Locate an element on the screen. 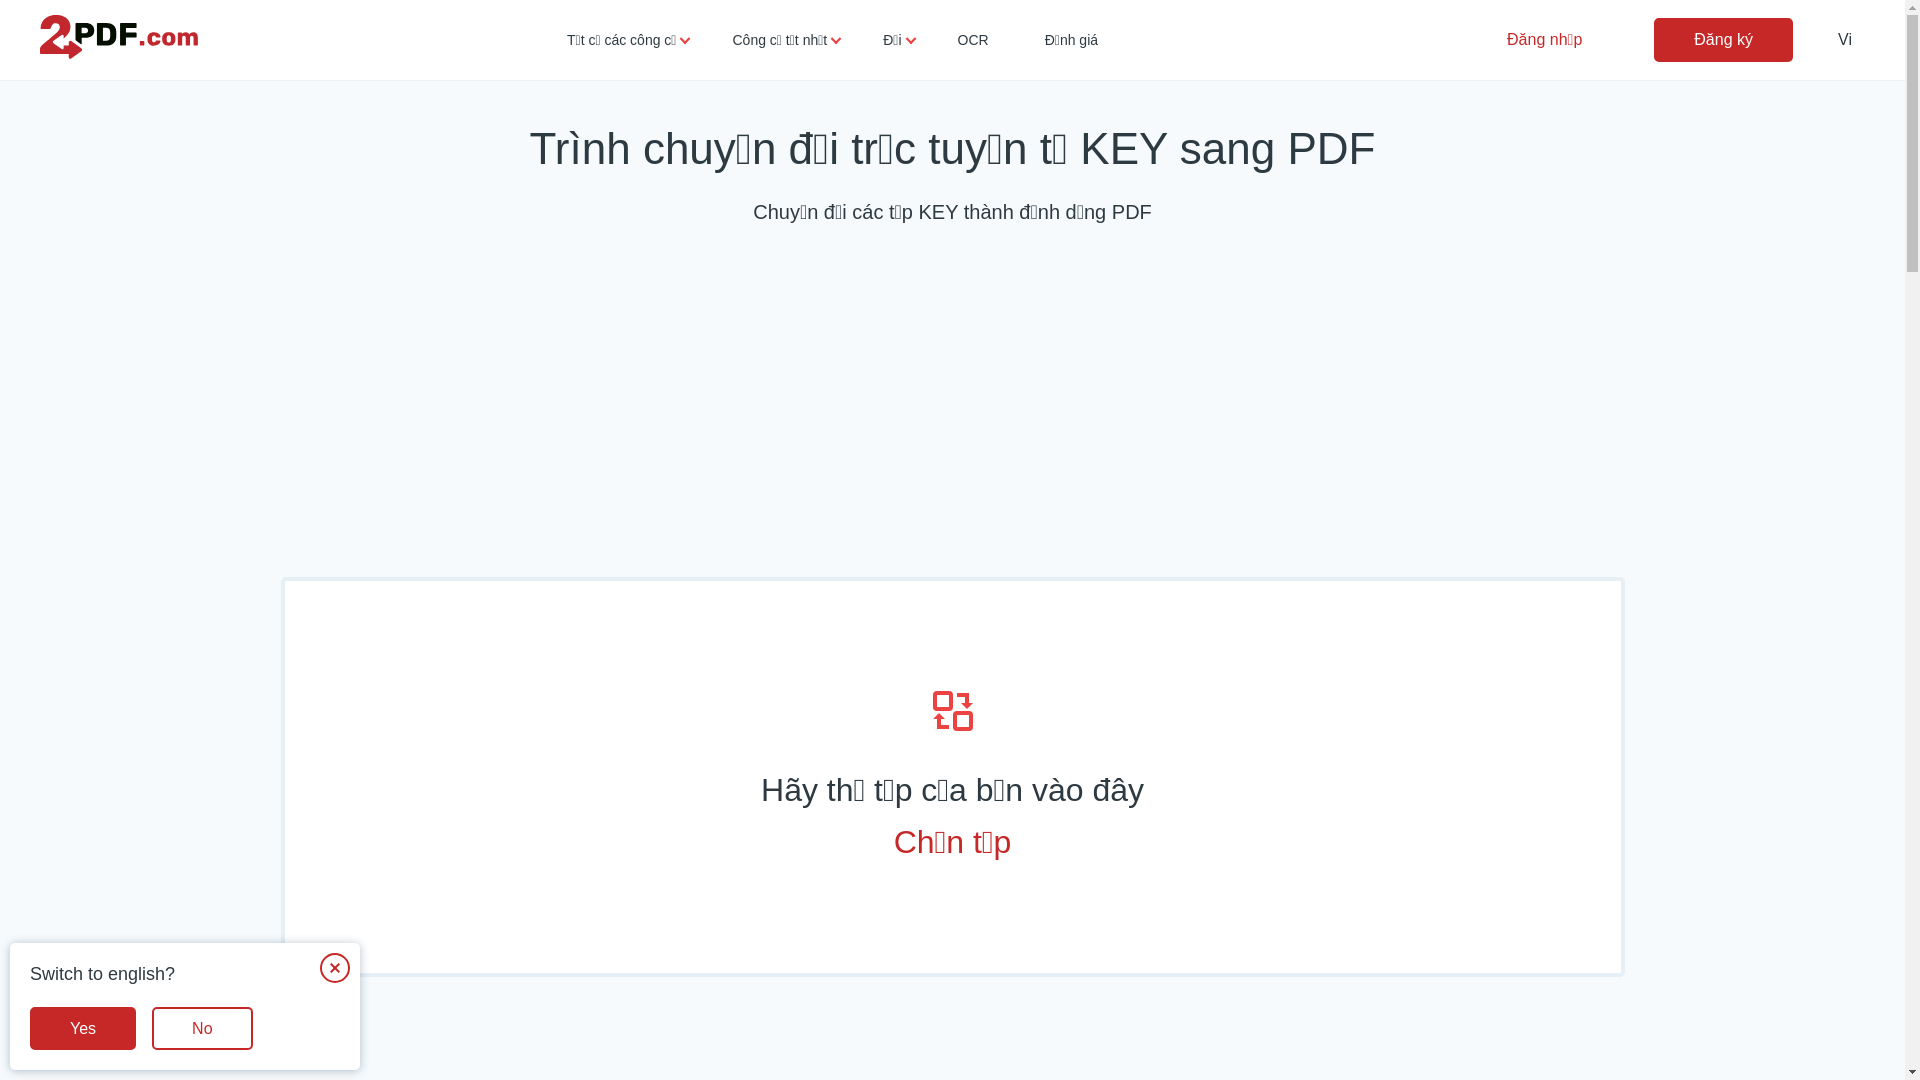 The height and width of the screenshot is (1080, 1920). No is located at coordinates (202, 1028).